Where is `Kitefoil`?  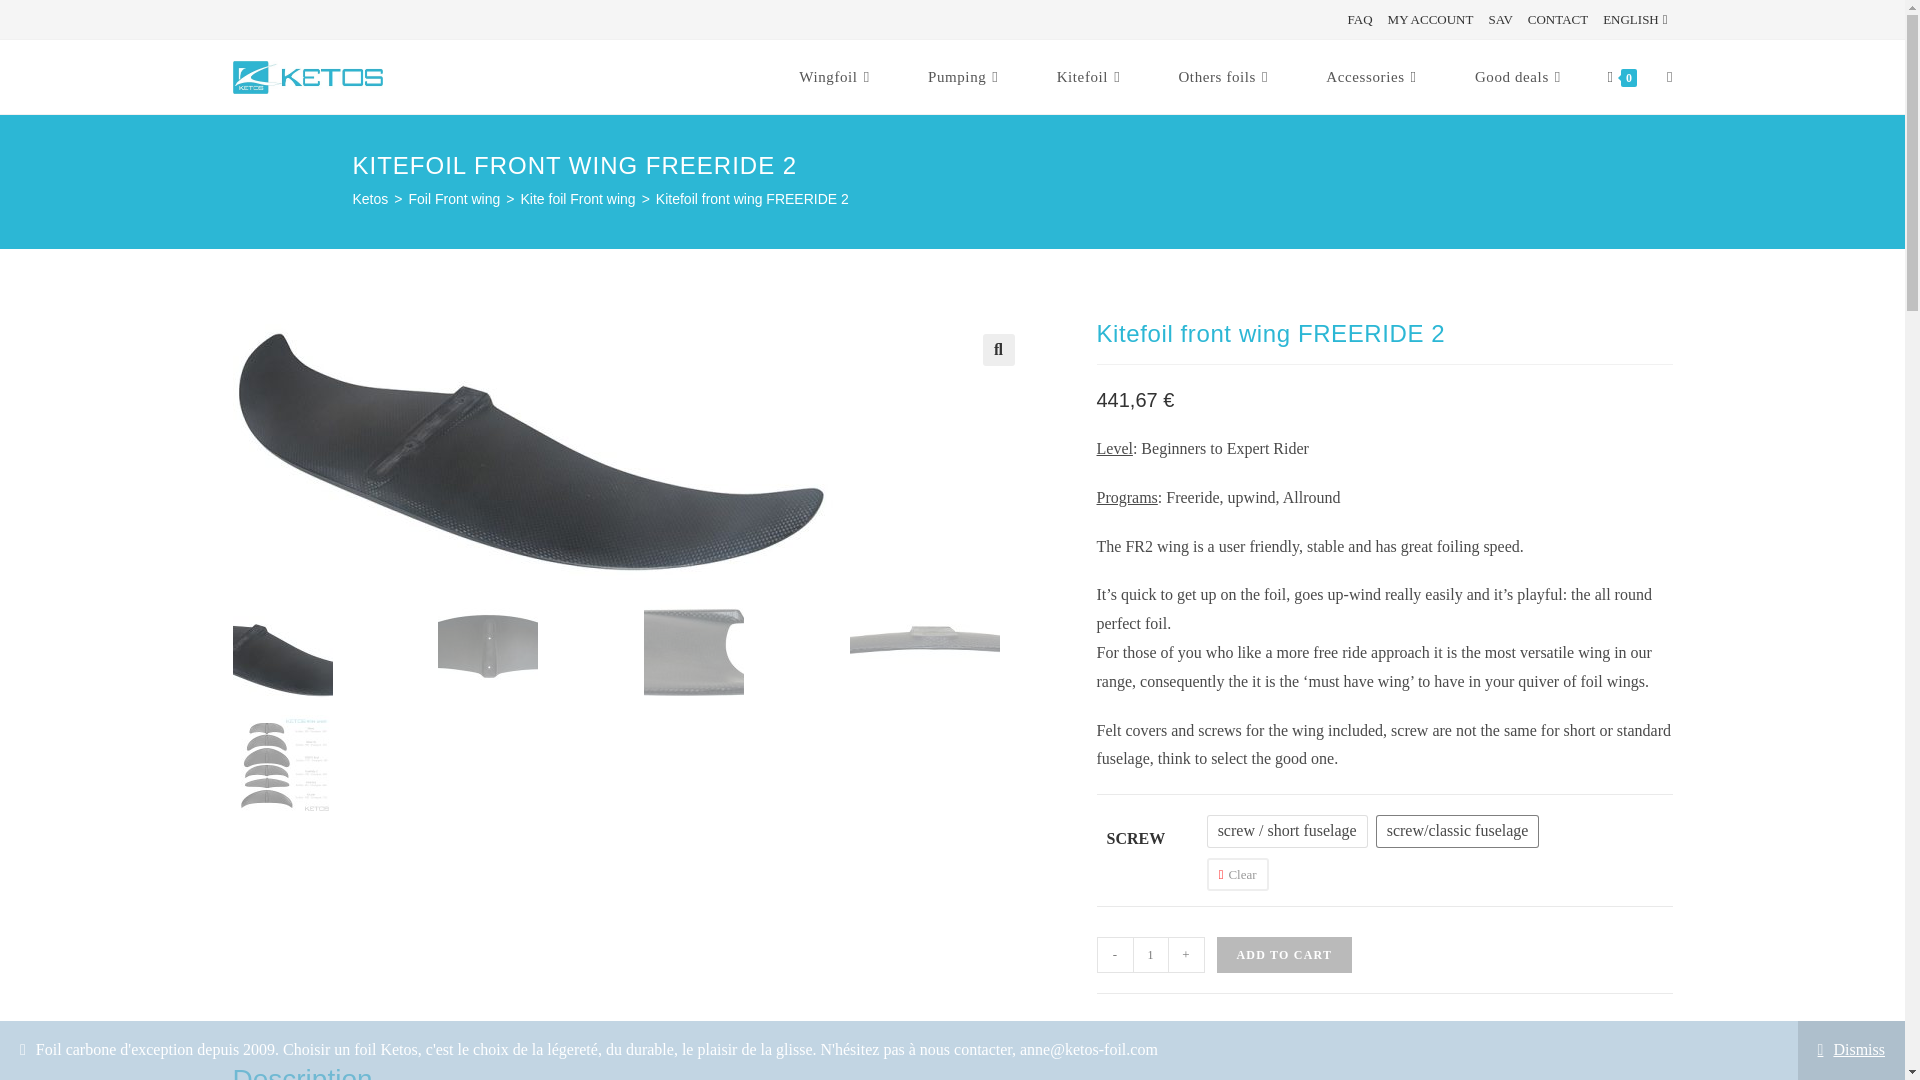
Kitefoil is located at coordinates (1090, 76).